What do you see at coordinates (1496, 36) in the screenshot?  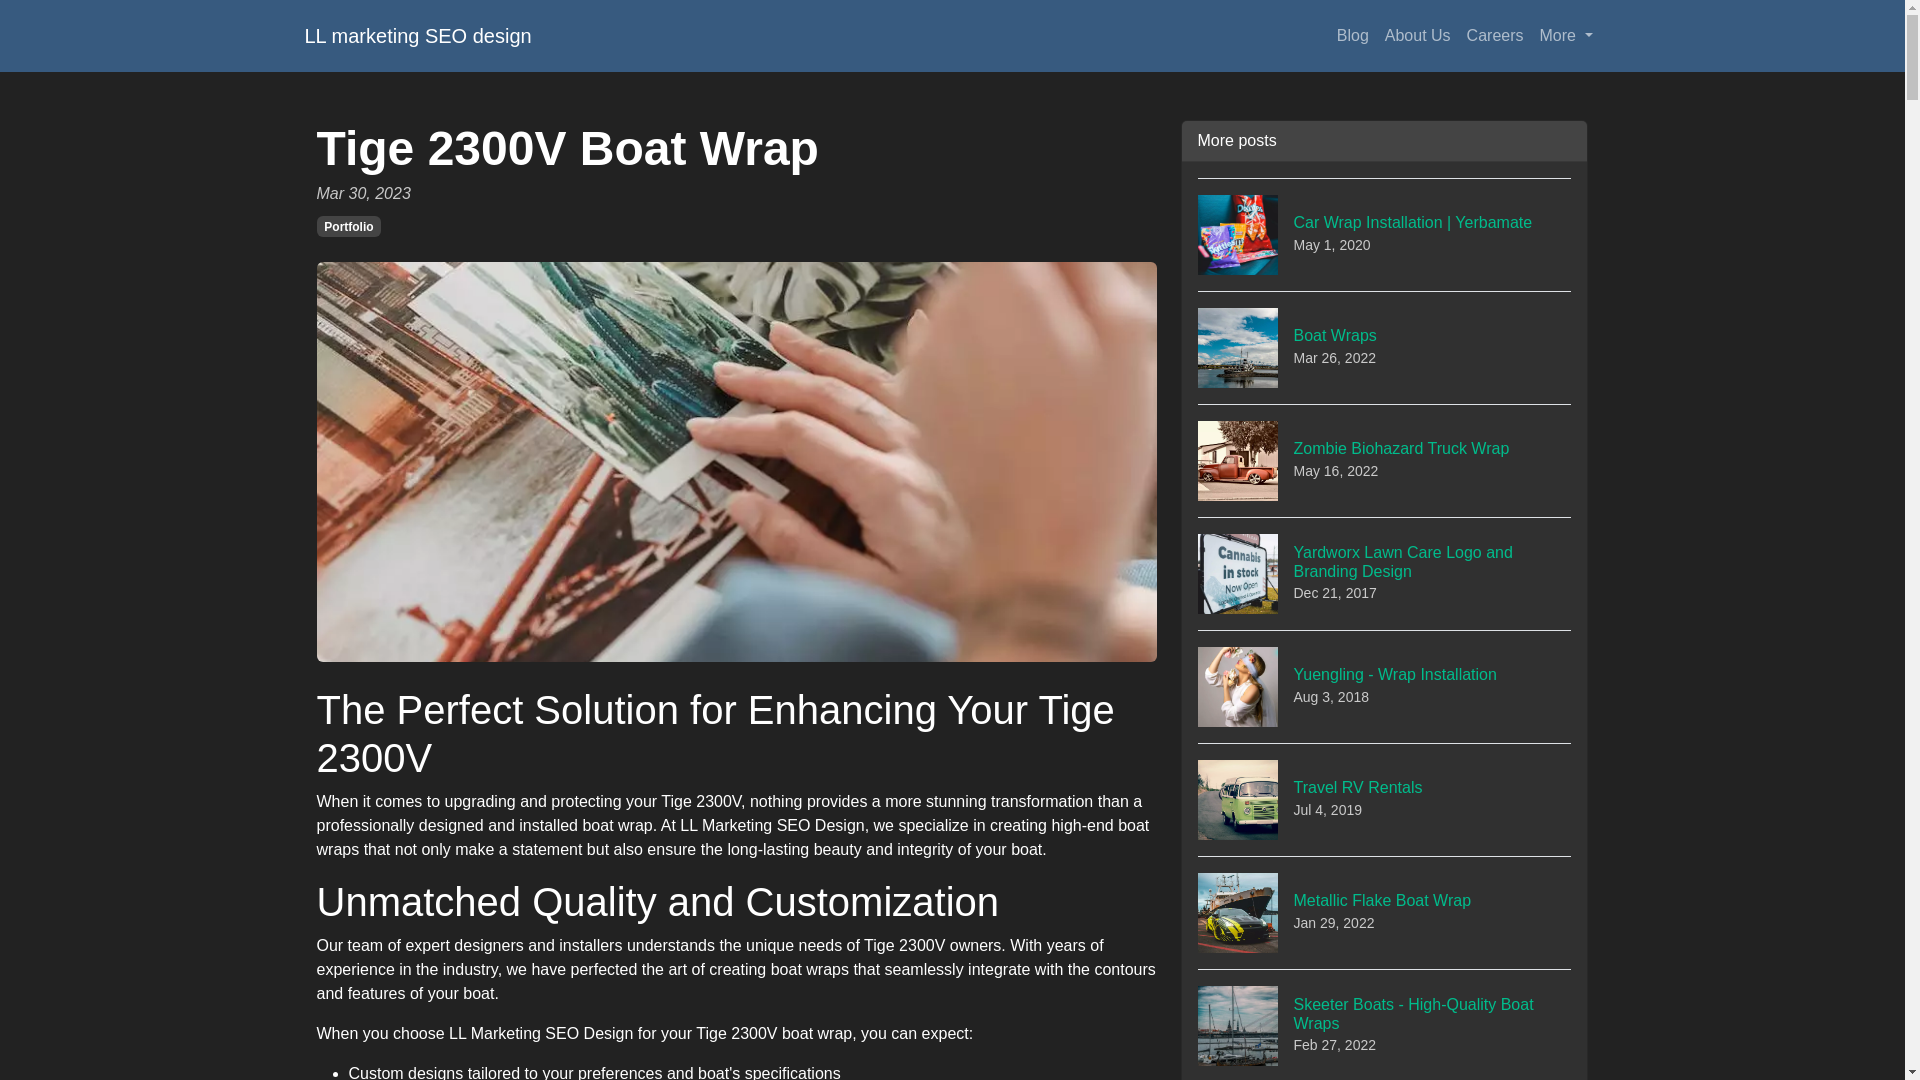 I see `LL marketing SEO design` at bounding box center [1496, 36].